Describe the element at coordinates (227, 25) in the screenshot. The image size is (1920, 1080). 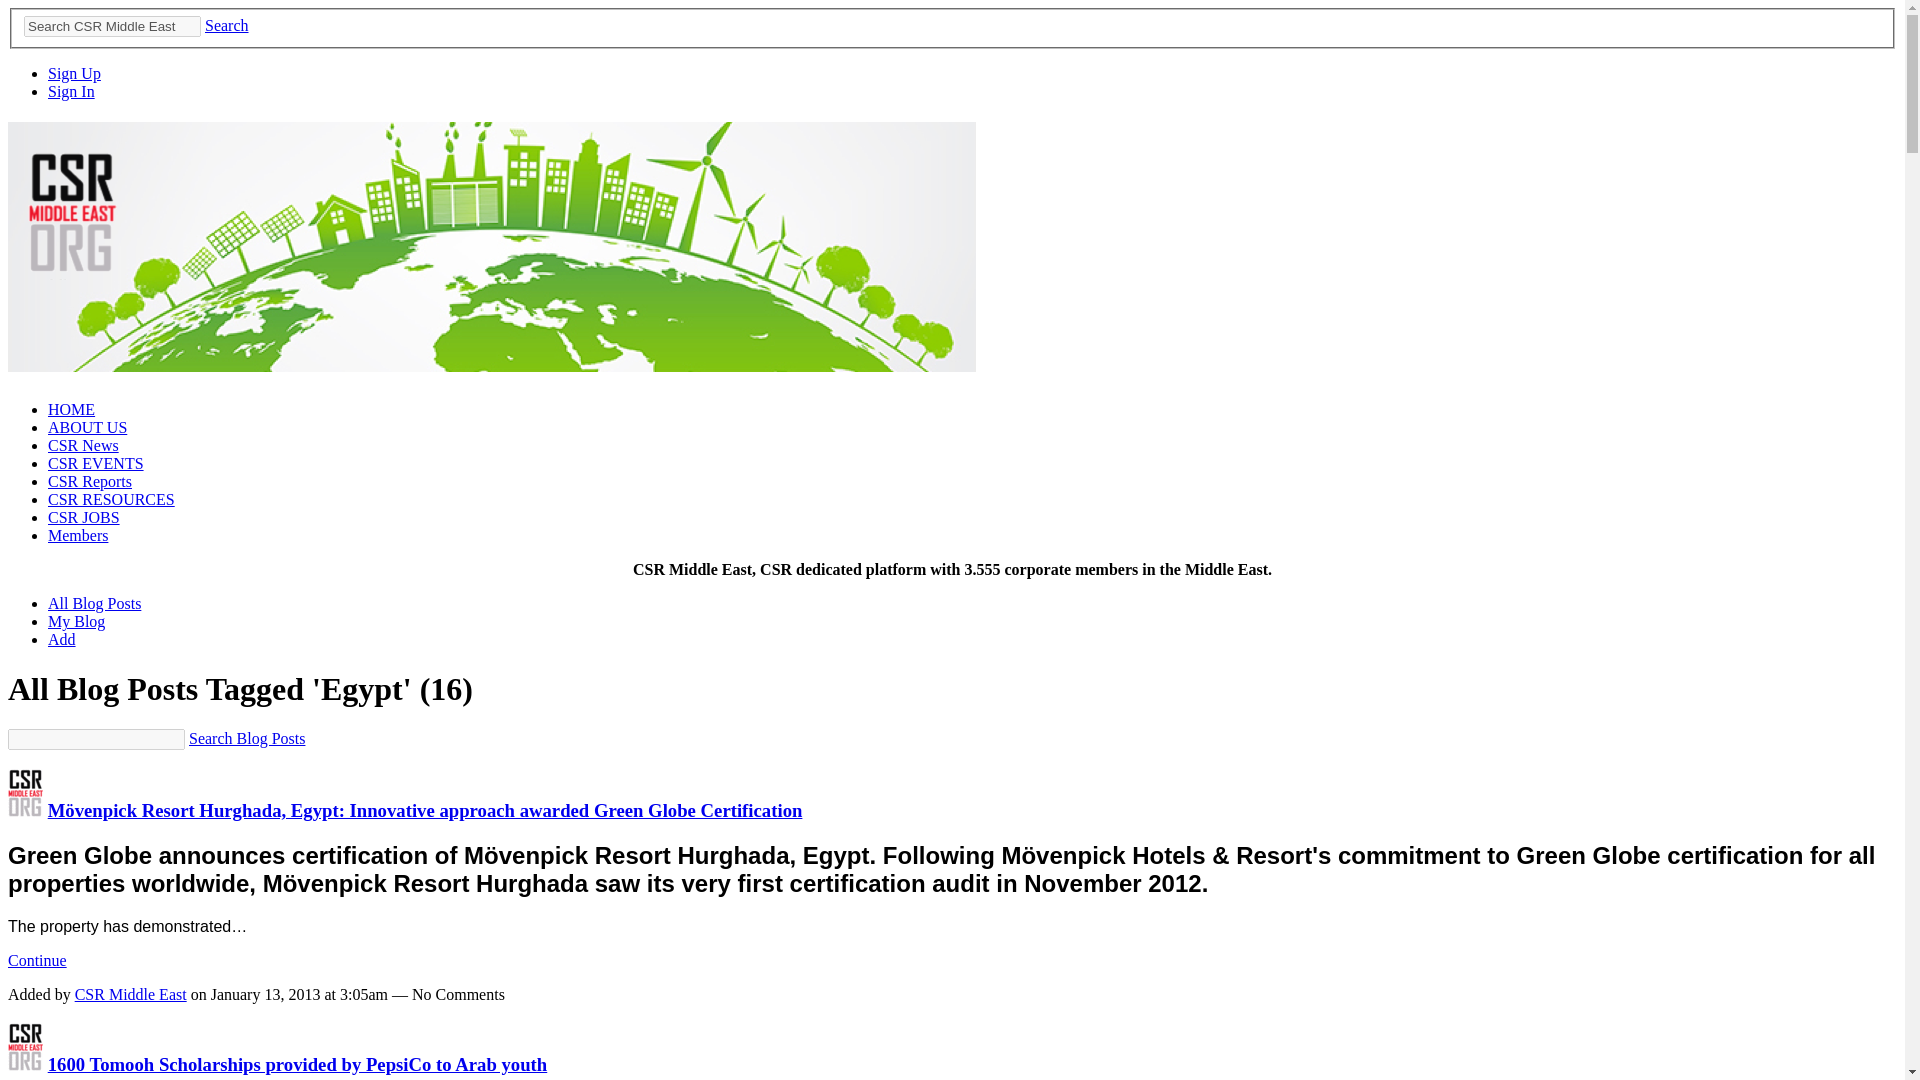
I see `Search` at that location.